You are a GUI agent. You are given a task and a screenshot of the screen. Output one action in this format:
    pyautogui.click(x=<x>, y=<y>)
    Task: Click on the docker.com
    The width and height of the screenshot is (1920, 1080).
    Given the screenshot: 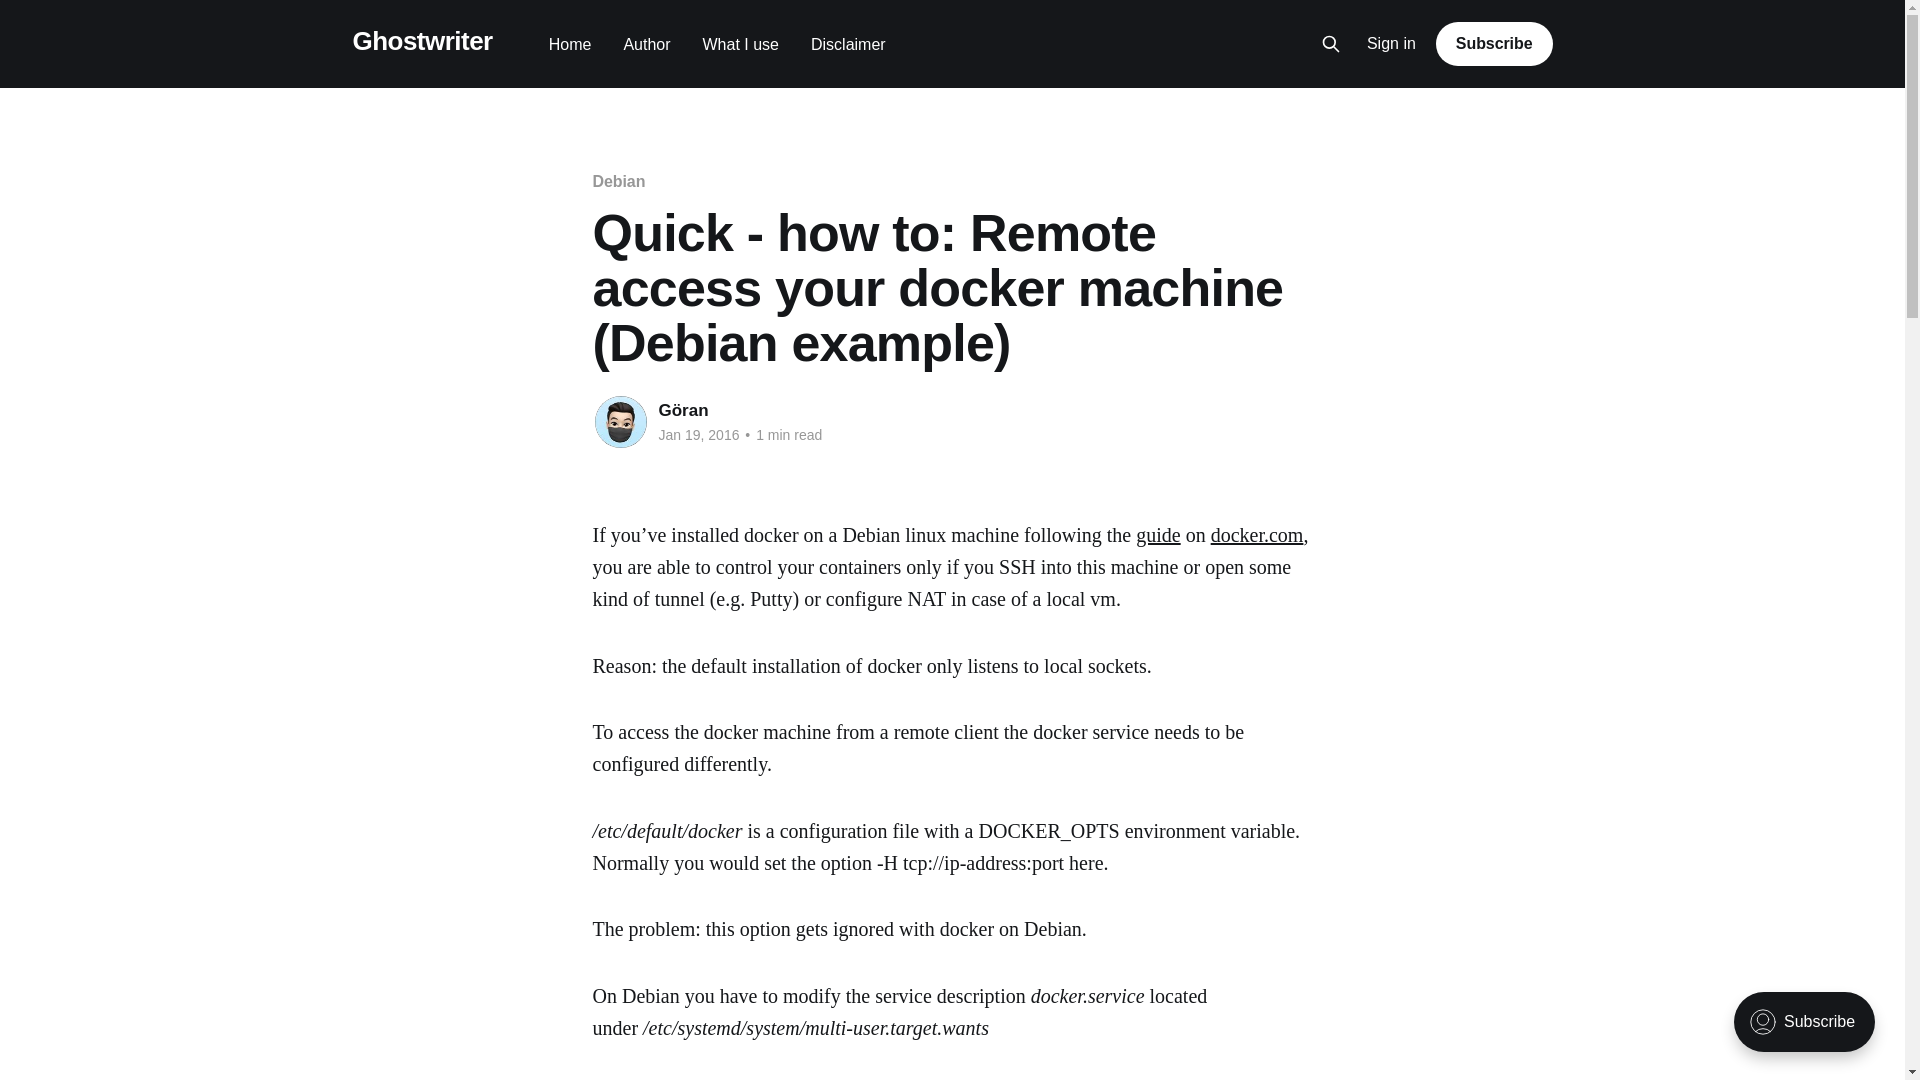 What is the action you would take?
    pyautogui.click(x=1257, y=534)
    